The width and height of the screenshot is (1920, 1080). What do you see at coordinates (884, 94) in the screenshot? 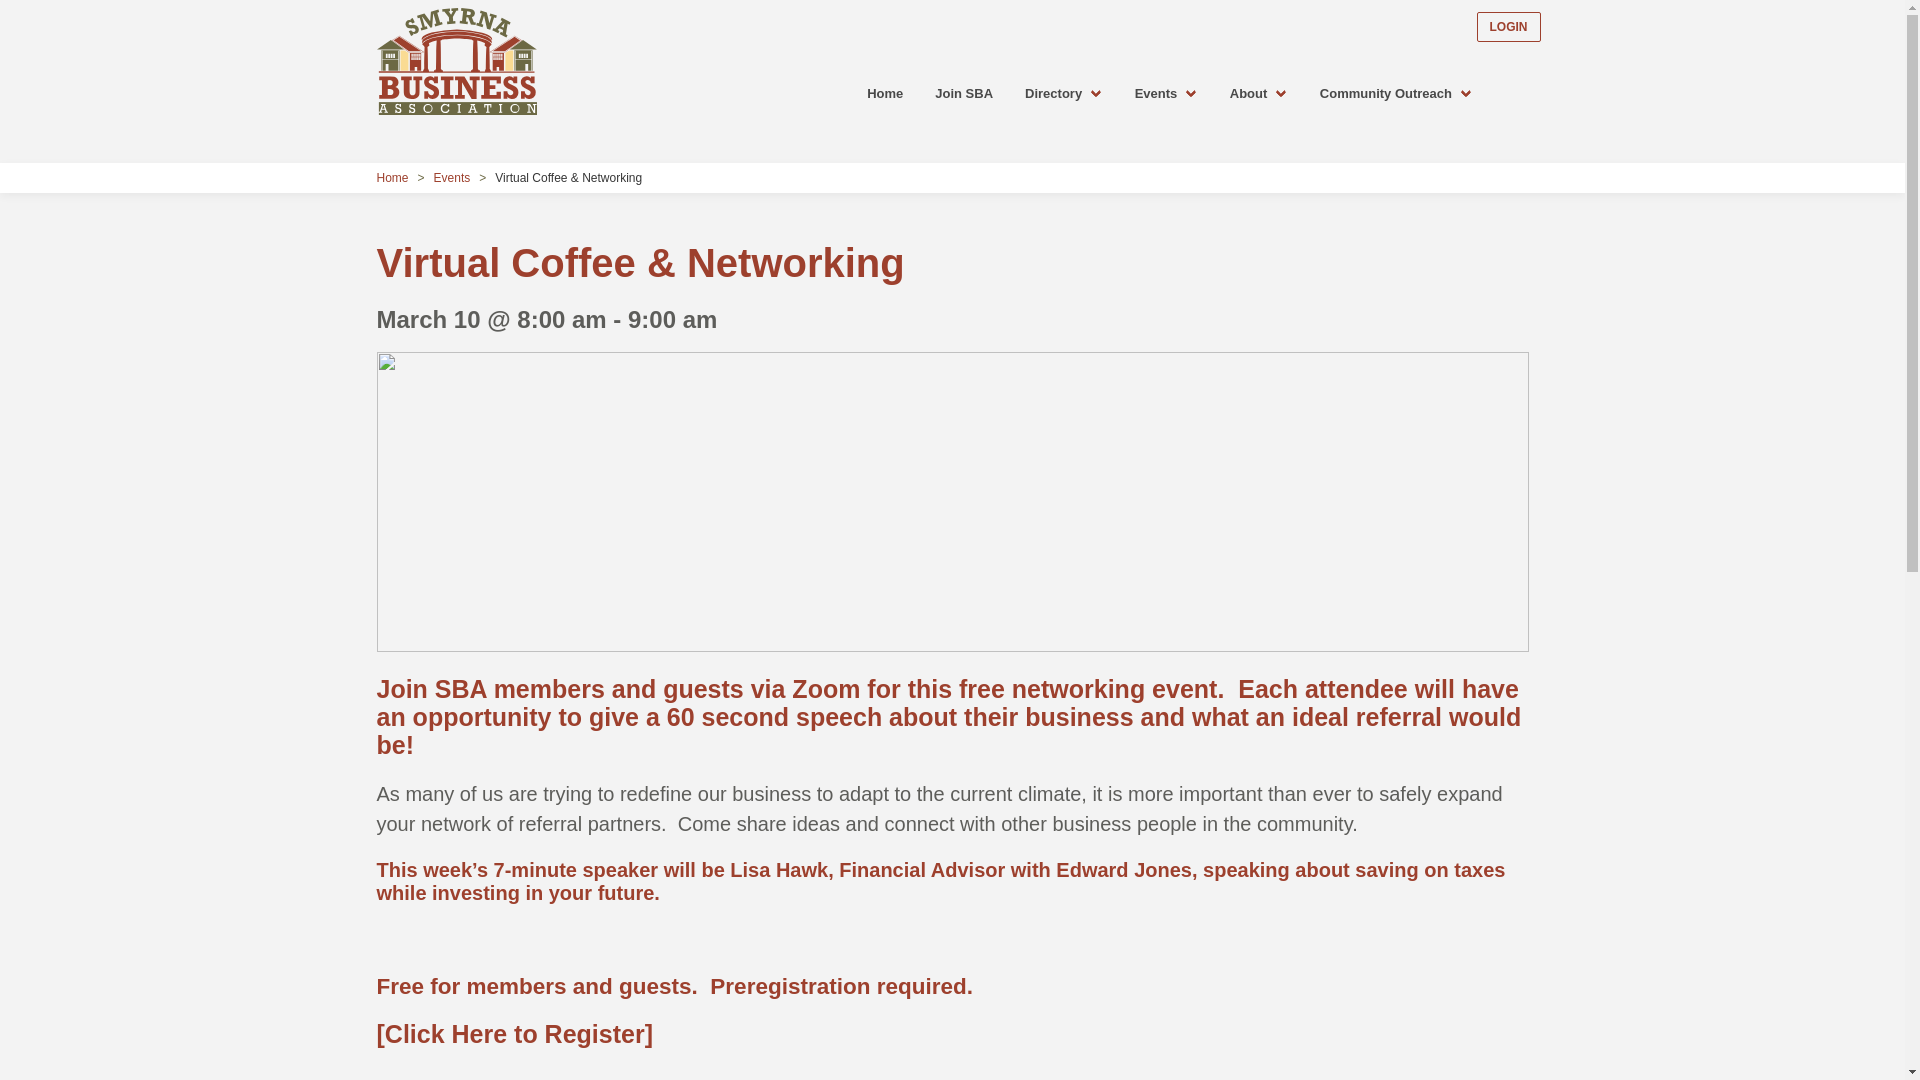
I see `Home` at bounding box center [884, 94].